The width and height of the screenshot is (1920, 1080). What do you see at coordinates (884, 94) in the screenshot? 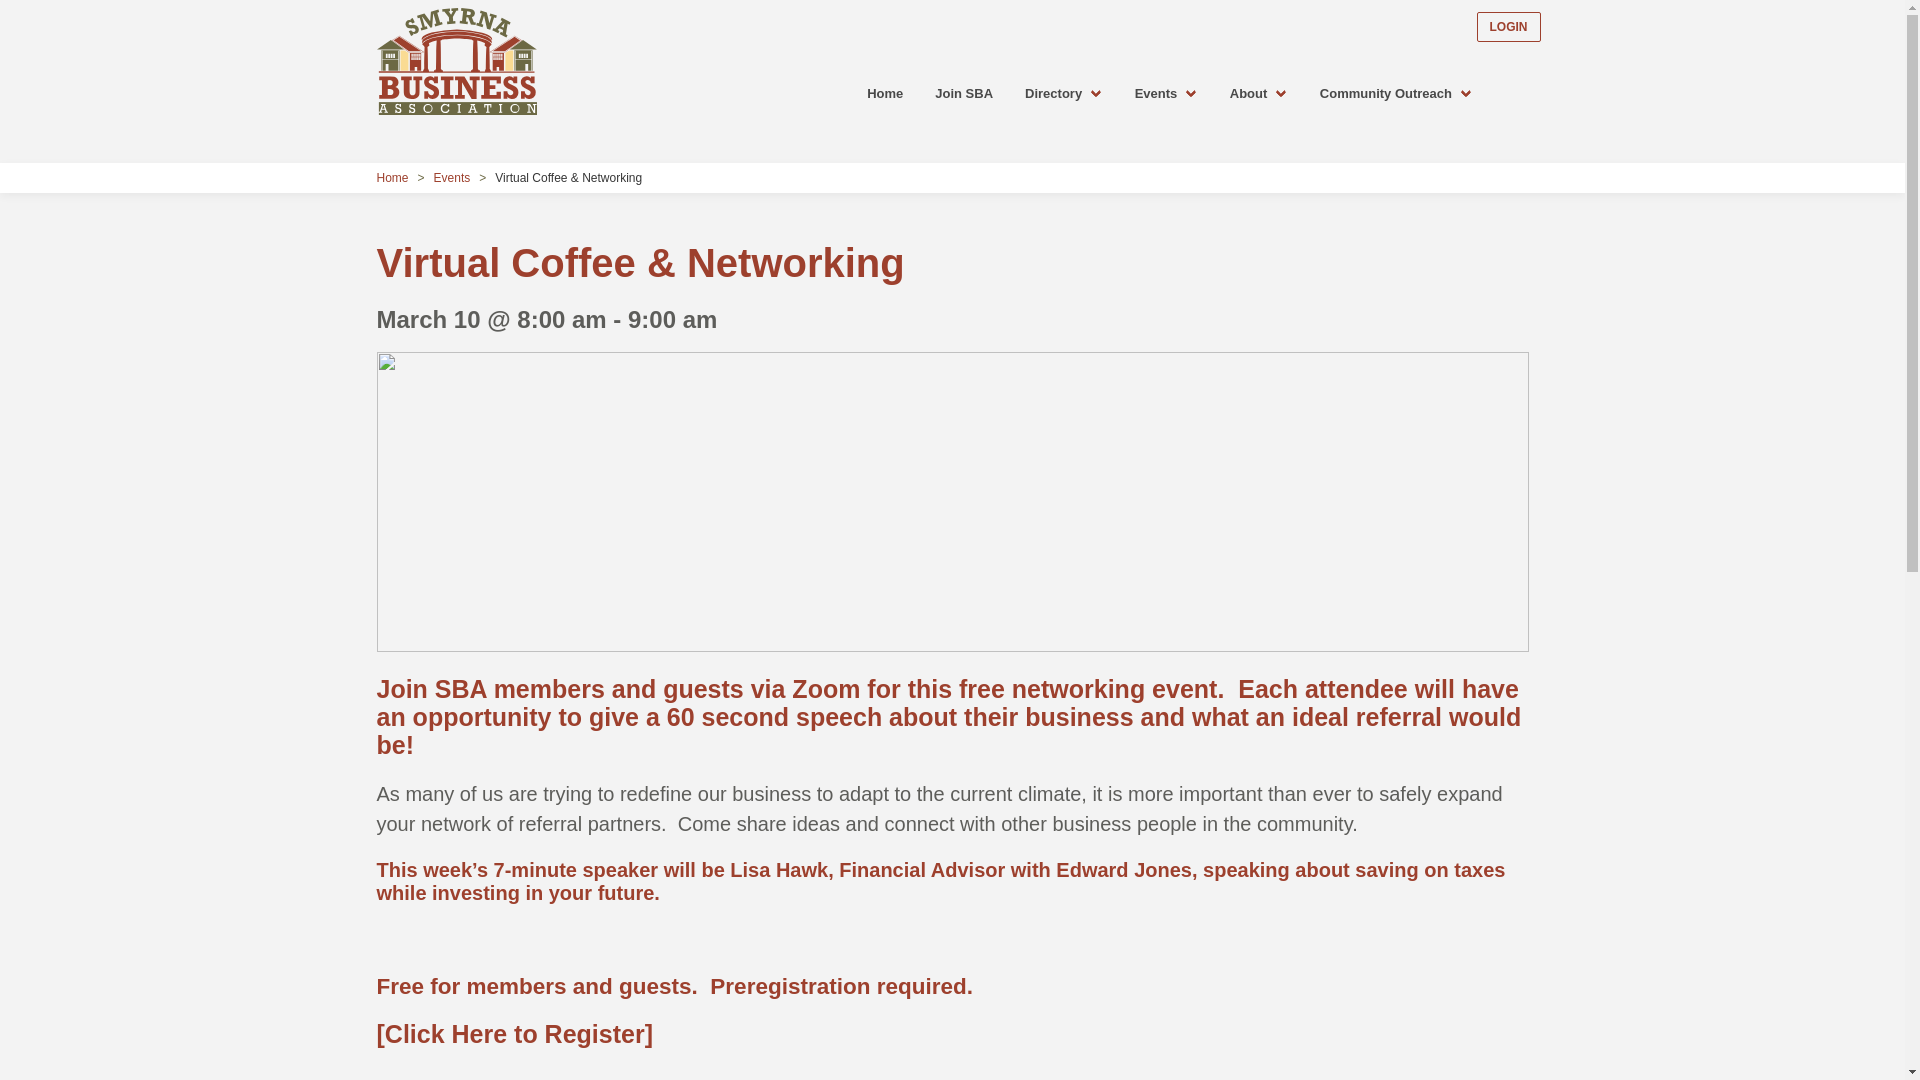
I see `Home` at bounding box center [884, 94].